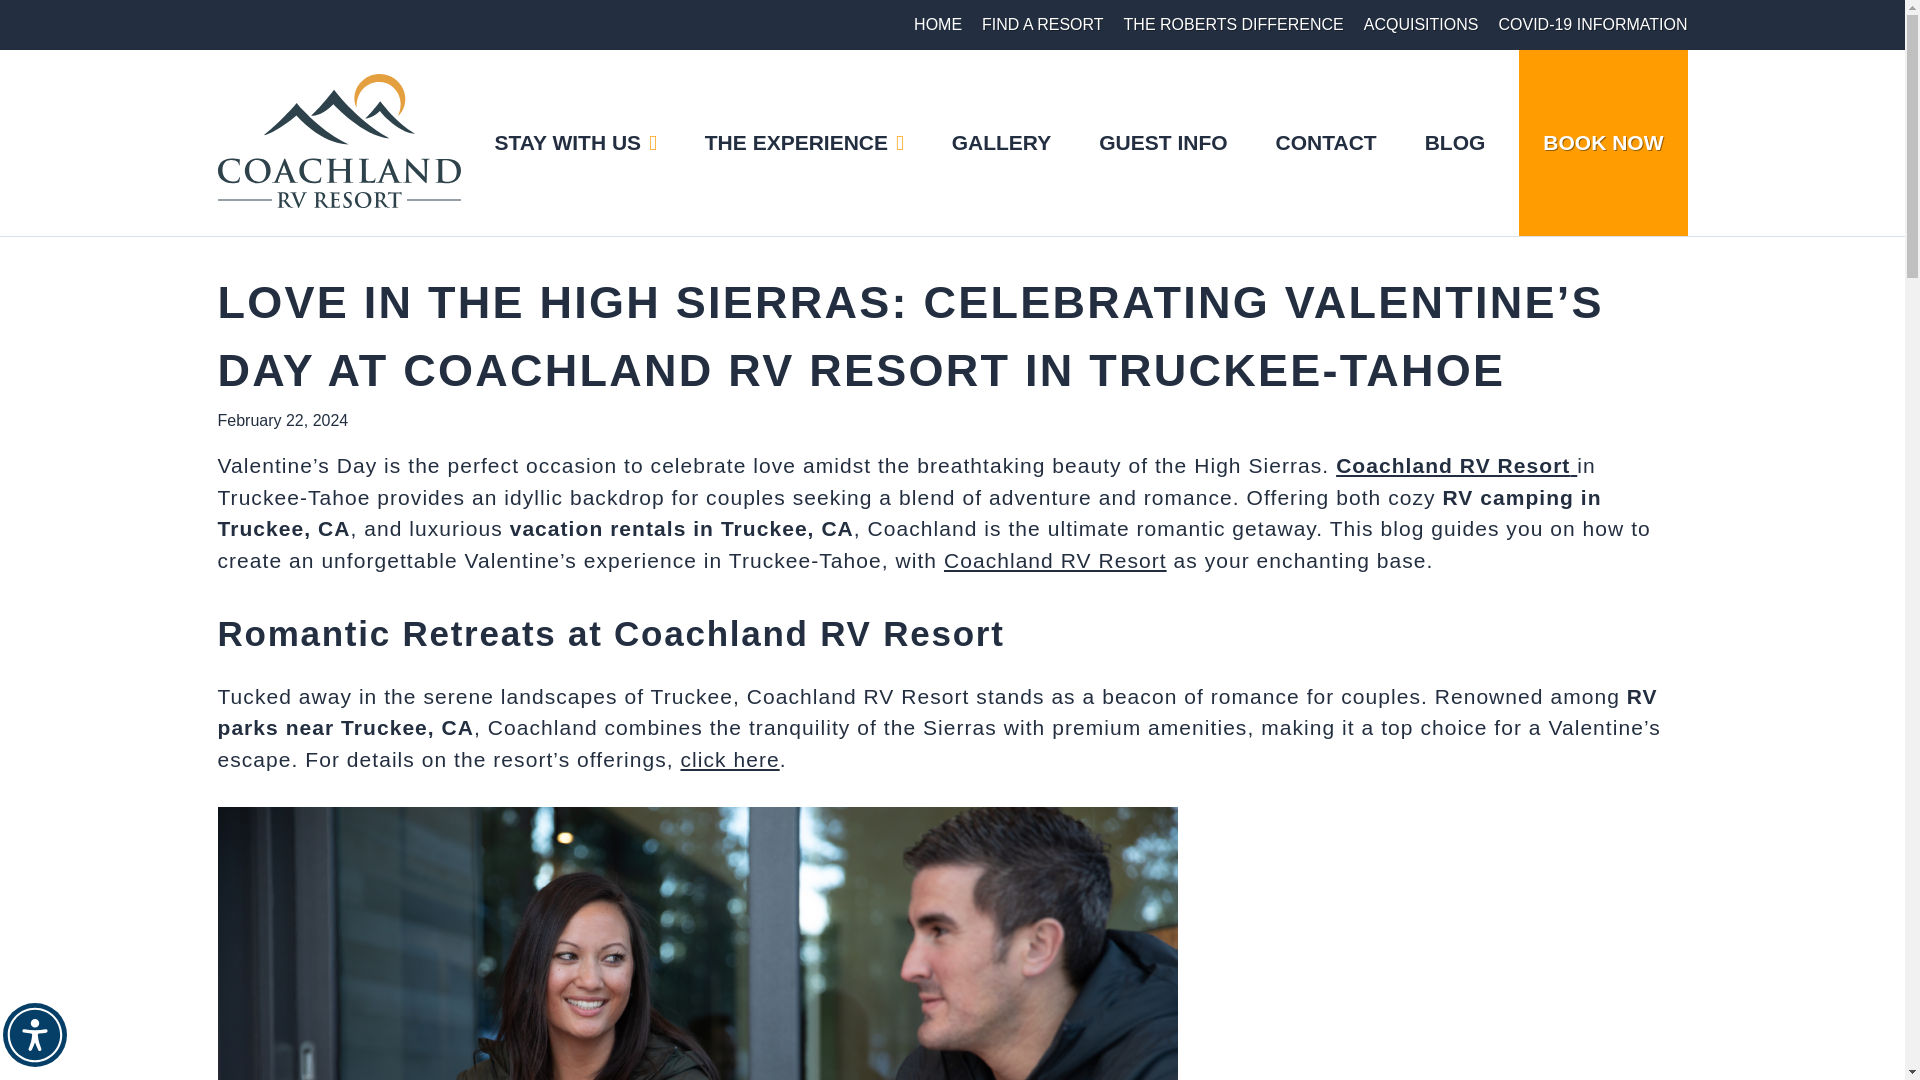 The height and width of the screenshot is (1080, 1920). What do you see at coordinates (1042, 24) in the screenshot?
I see `FIND A RESORT` at bounding box center [1042, 24].